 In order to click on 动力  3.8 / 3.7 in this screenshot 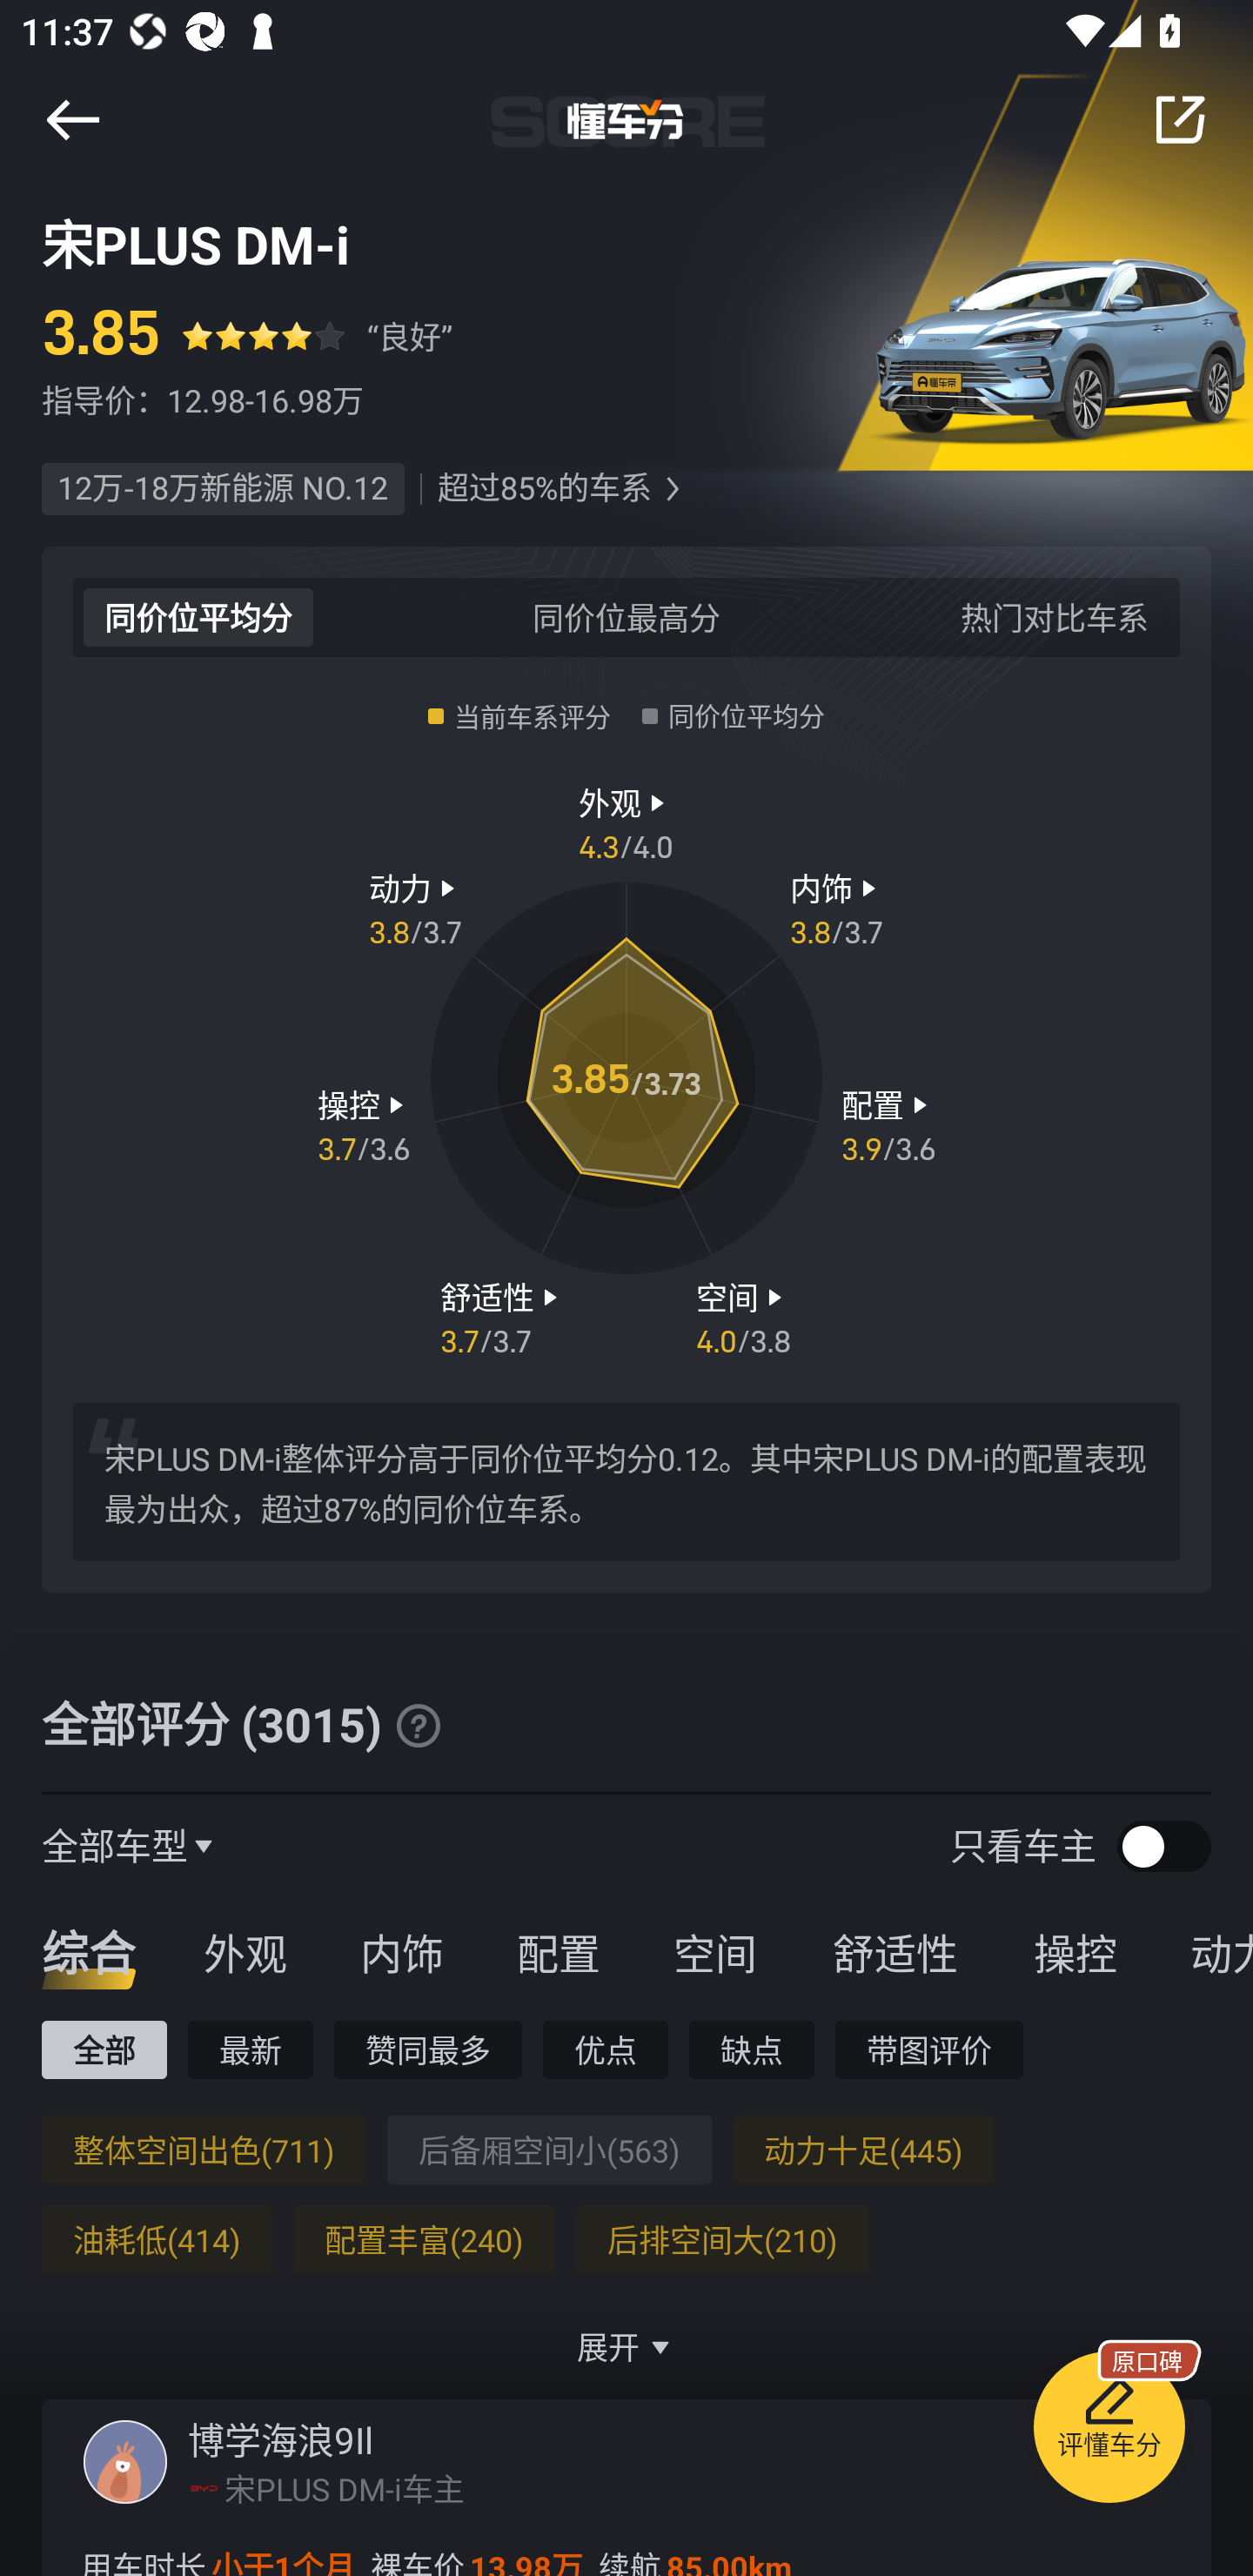, I will do `click(415, 908)`.